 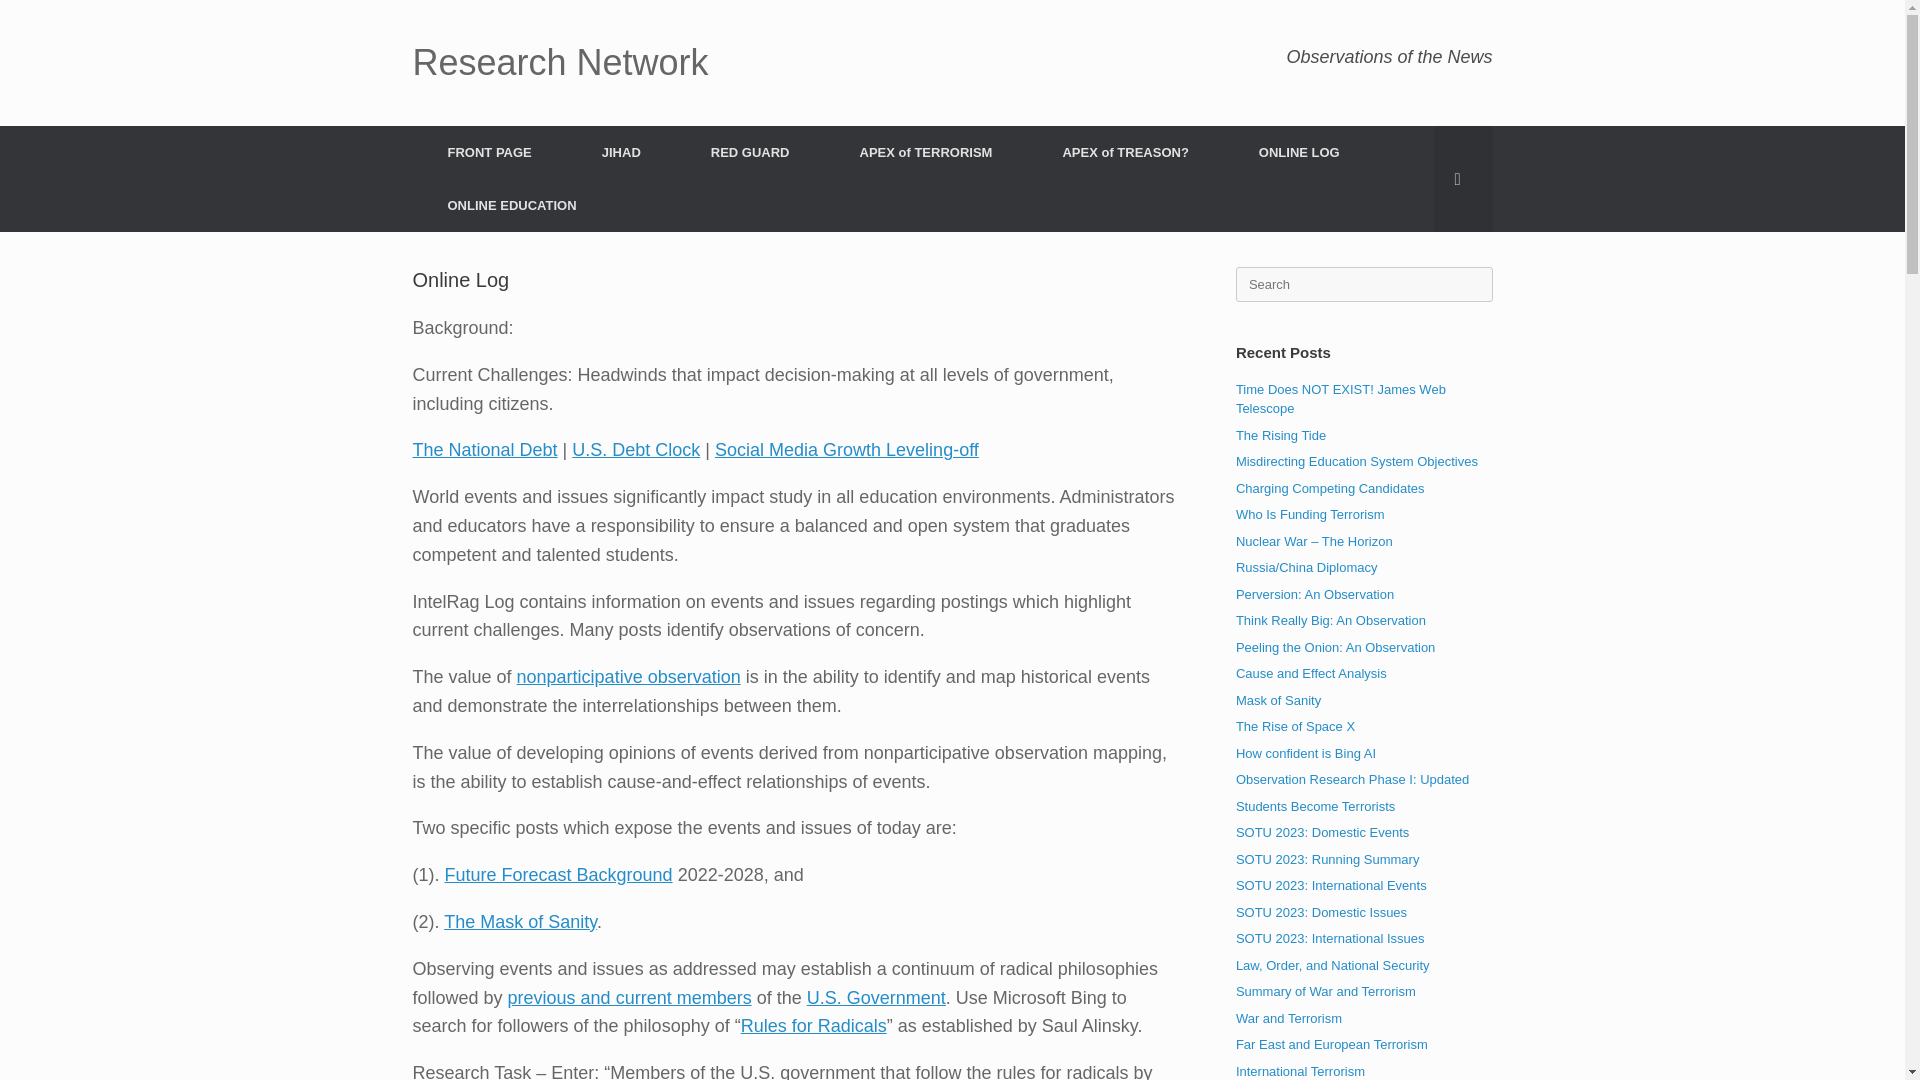 What do you see at coordinates (846, 450) in the screenshot?
I see `Social Media Growth Leveling-off` at bounding box center [846, 450].